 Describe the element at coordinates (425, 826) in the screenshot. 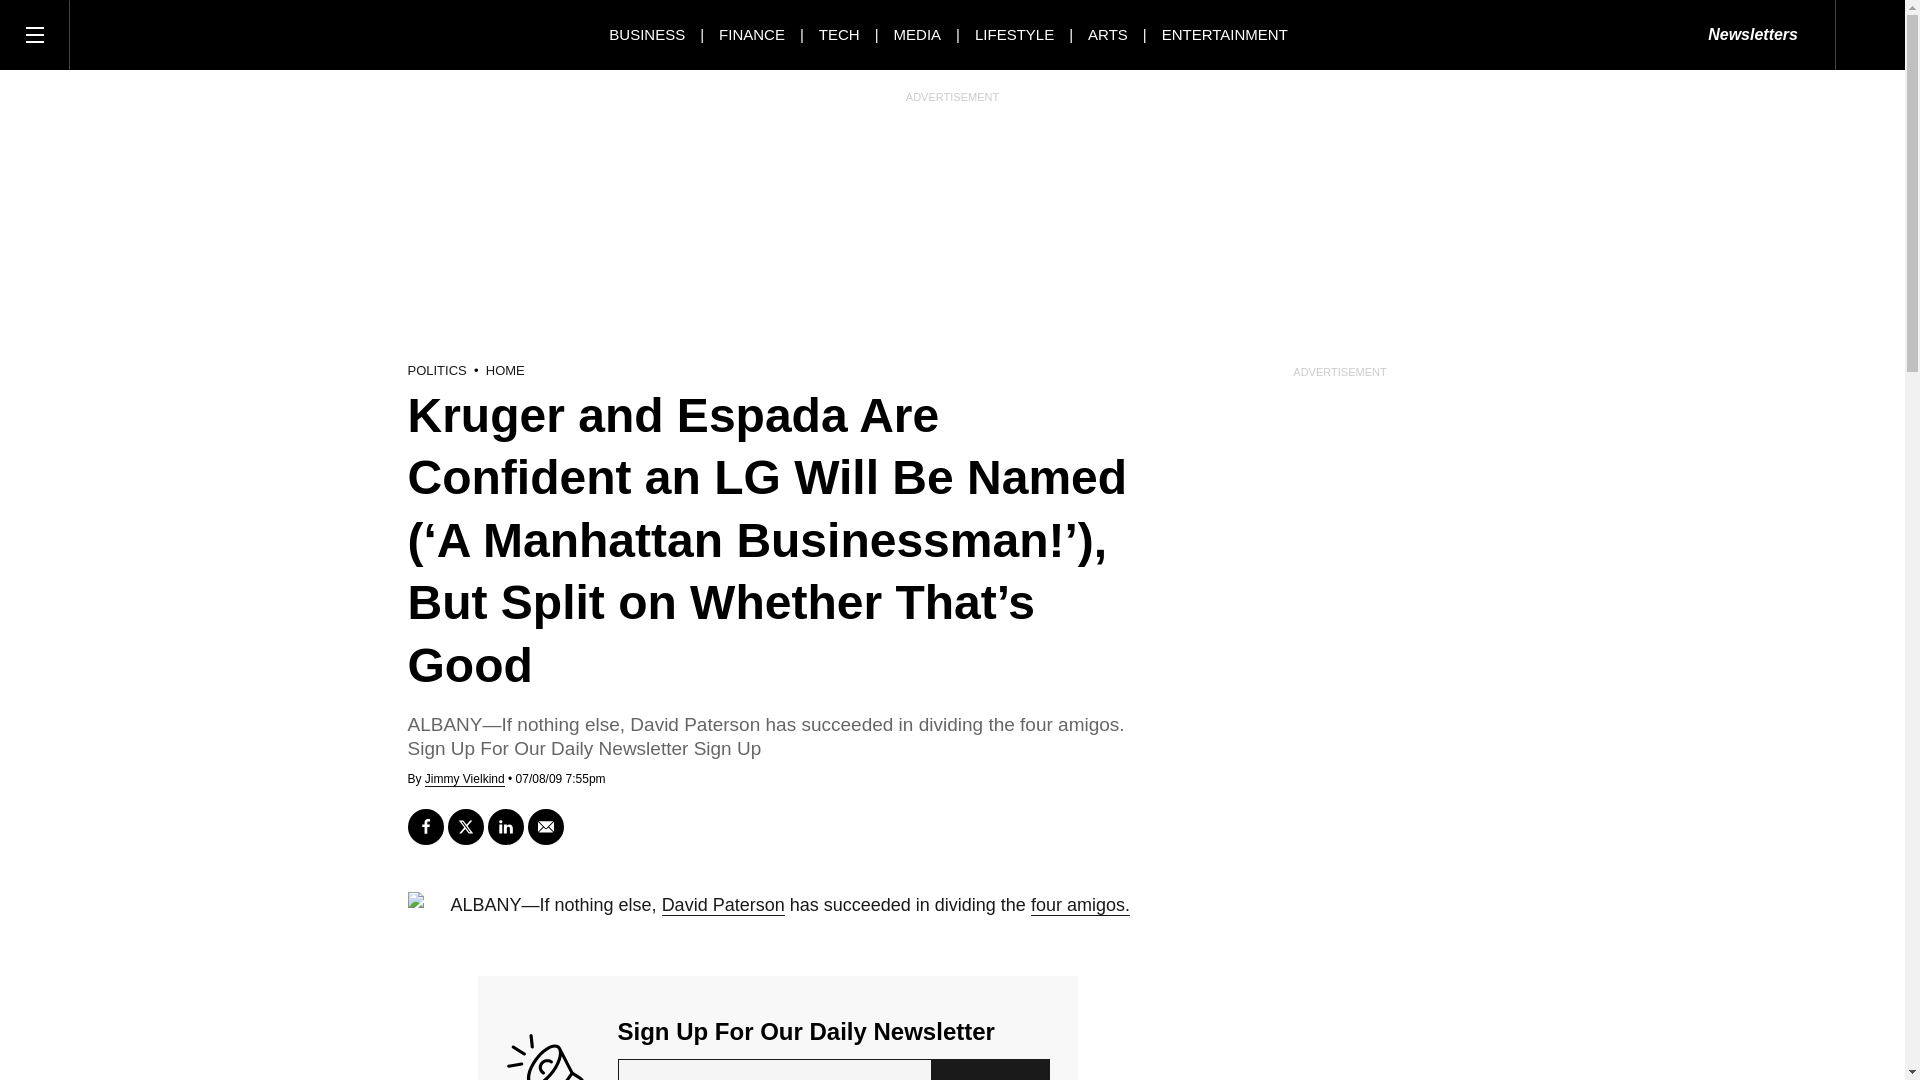

I see `Share on Facebook` at that location.